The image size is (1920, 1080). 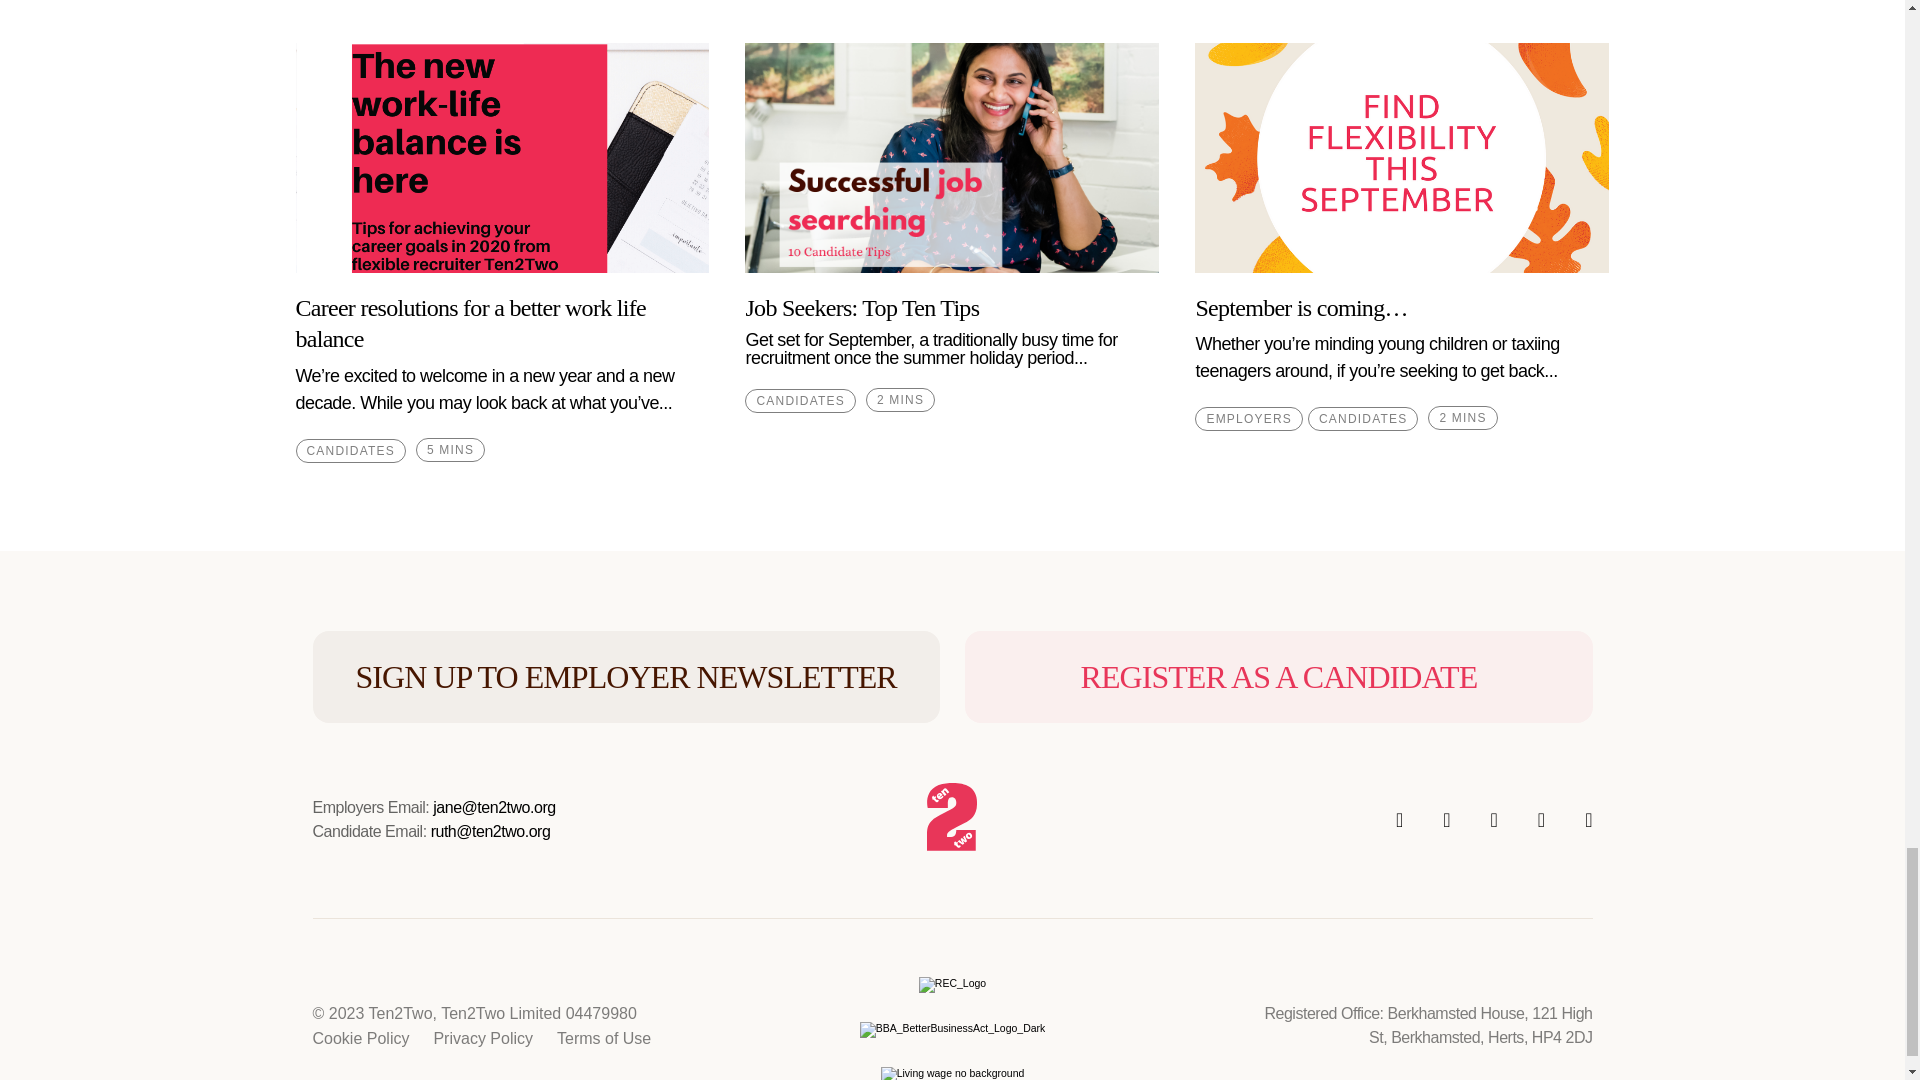 What do you see at coordinates (1248, 418) in the screenshot?
I see `EMPLOYERS` at bounding box center [1248, 418].